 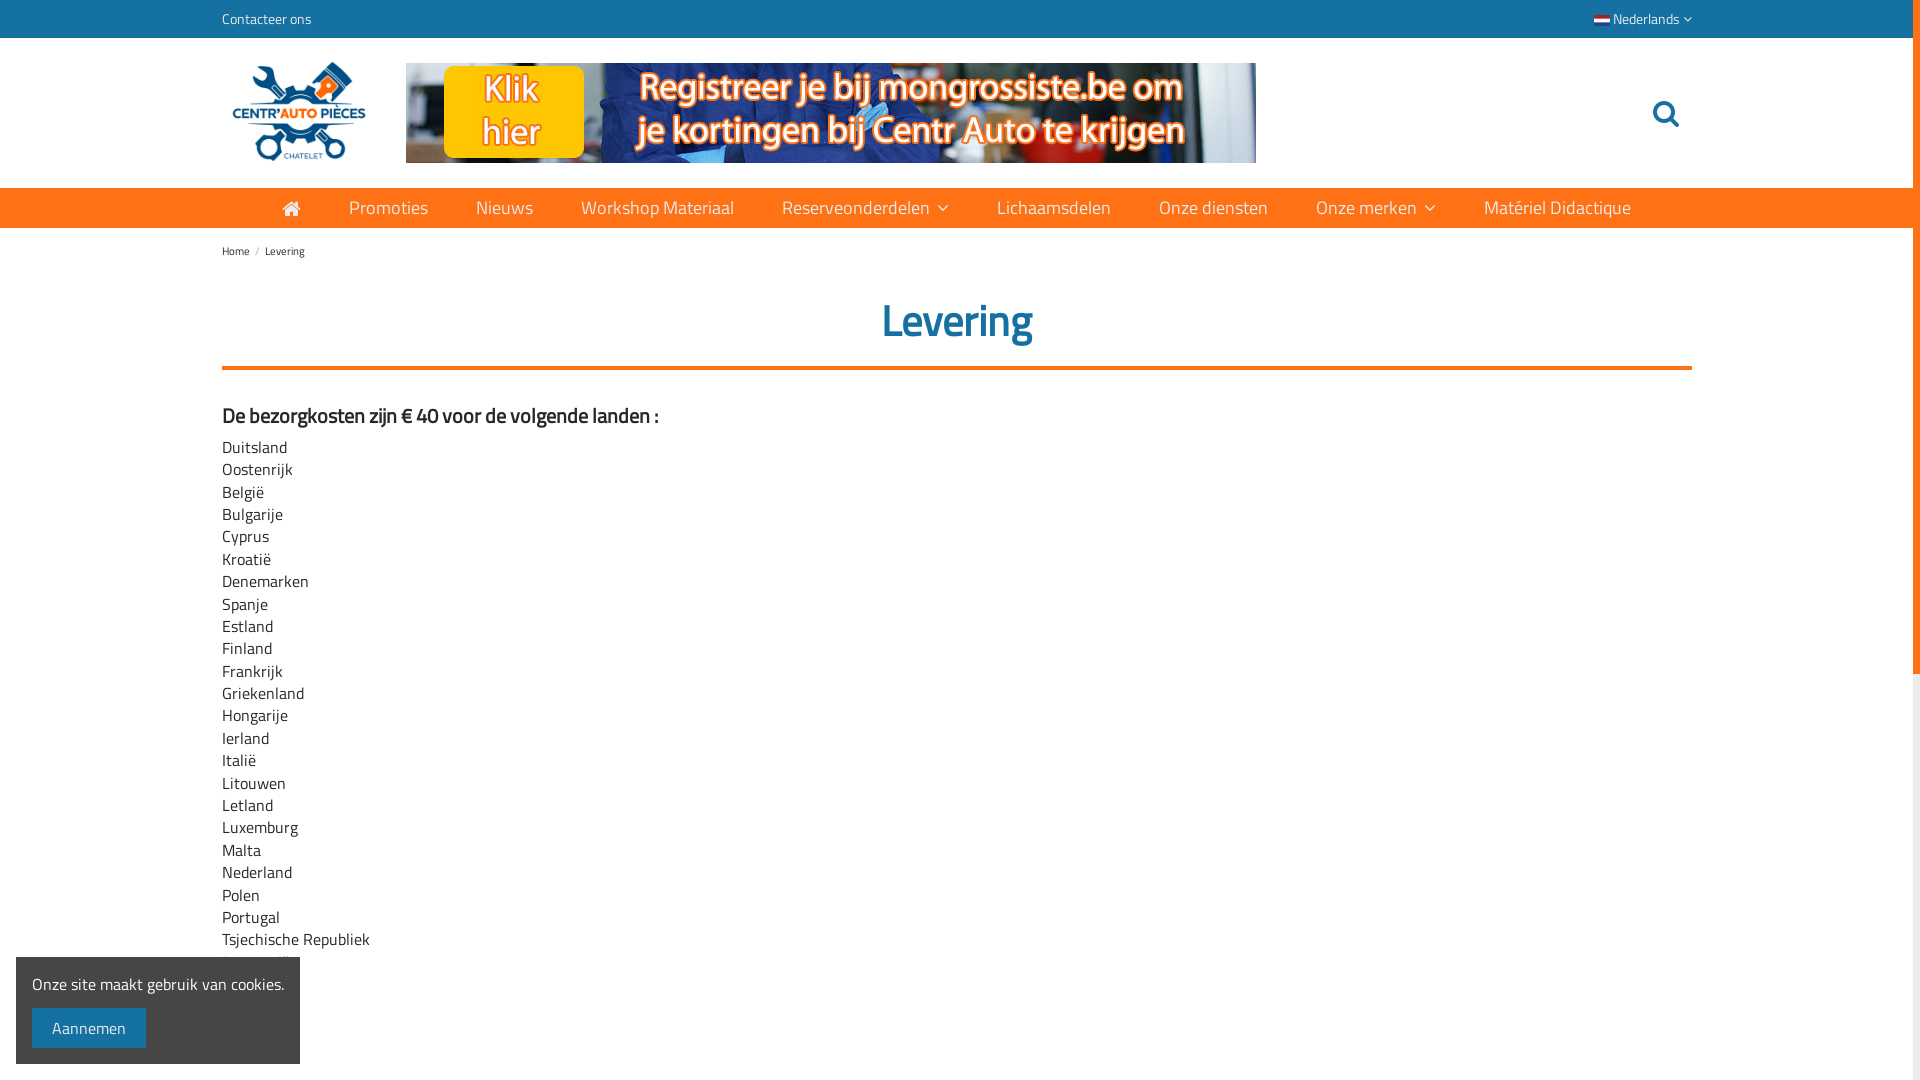 I want to click on Uitlaat reserveonderdelen, so click(x=916, y=773).